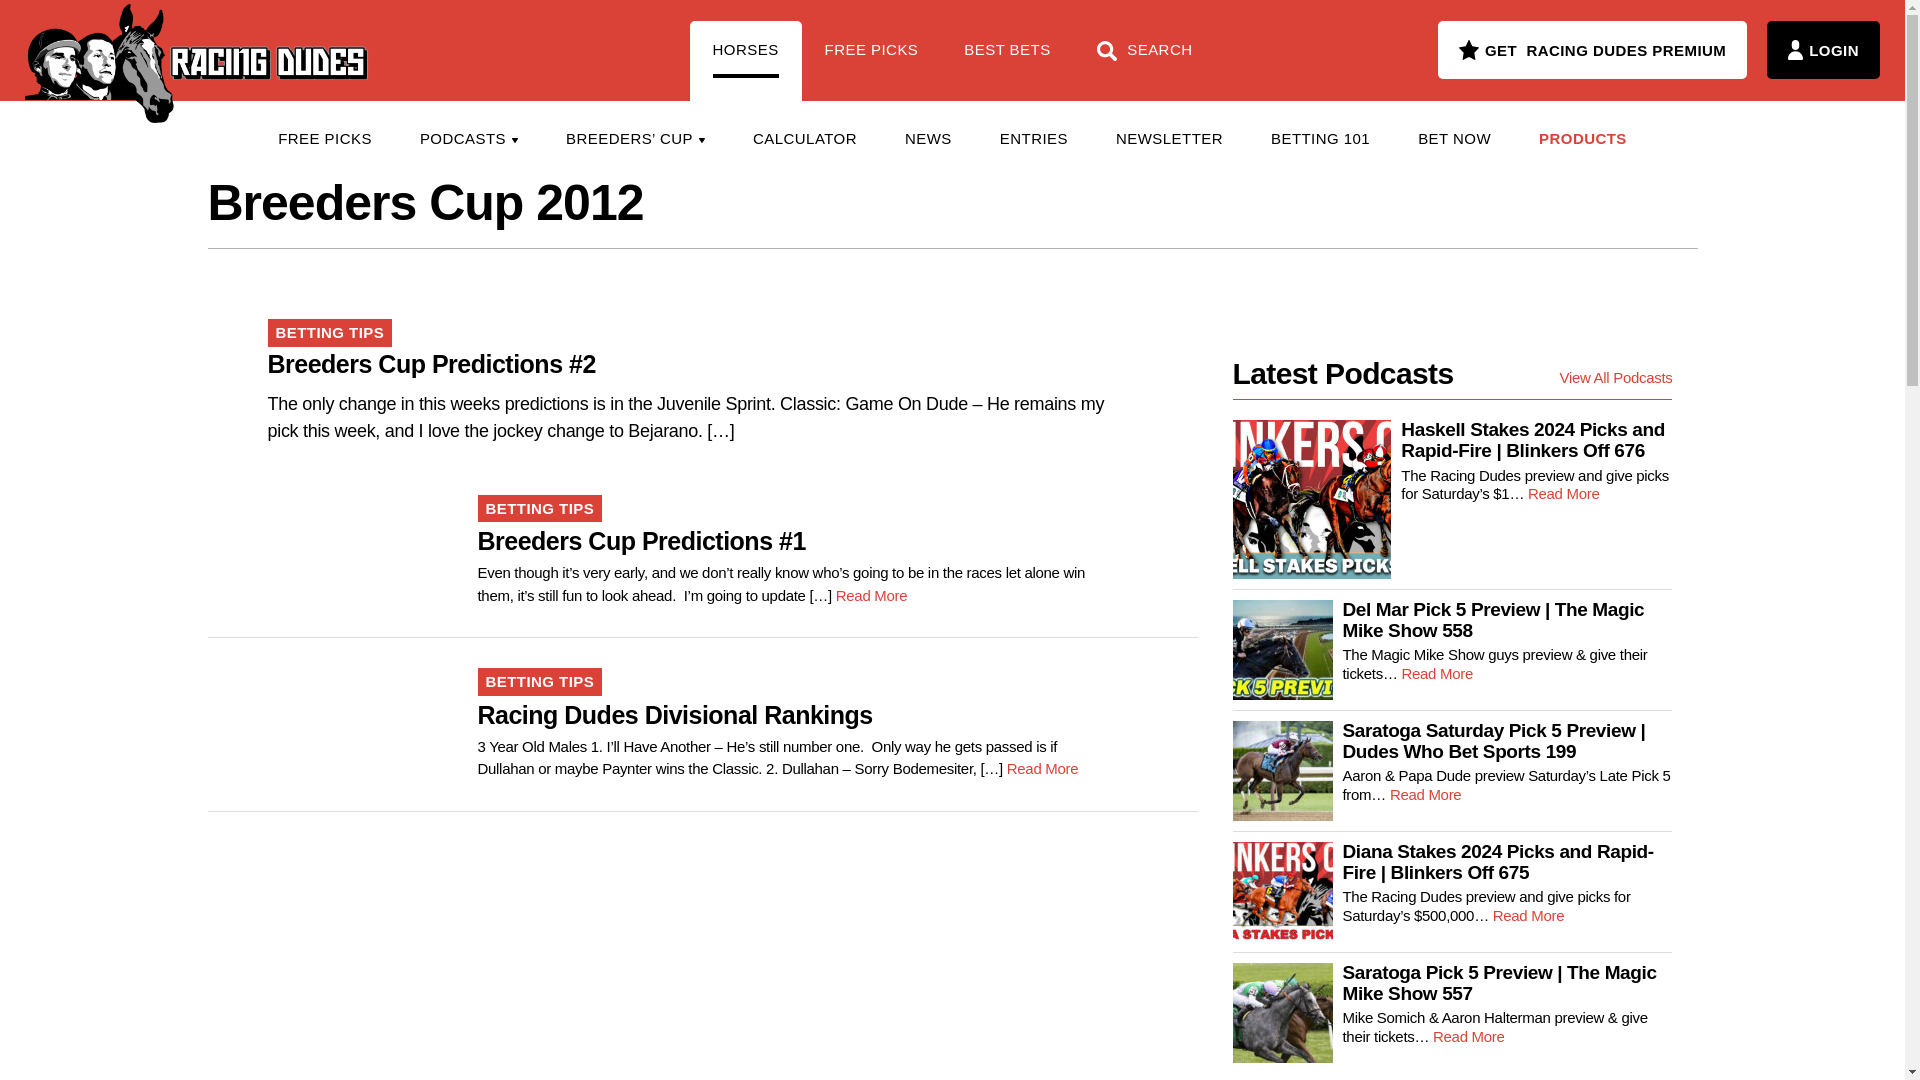  I want to click on PODCASTS, so click(468, 139).